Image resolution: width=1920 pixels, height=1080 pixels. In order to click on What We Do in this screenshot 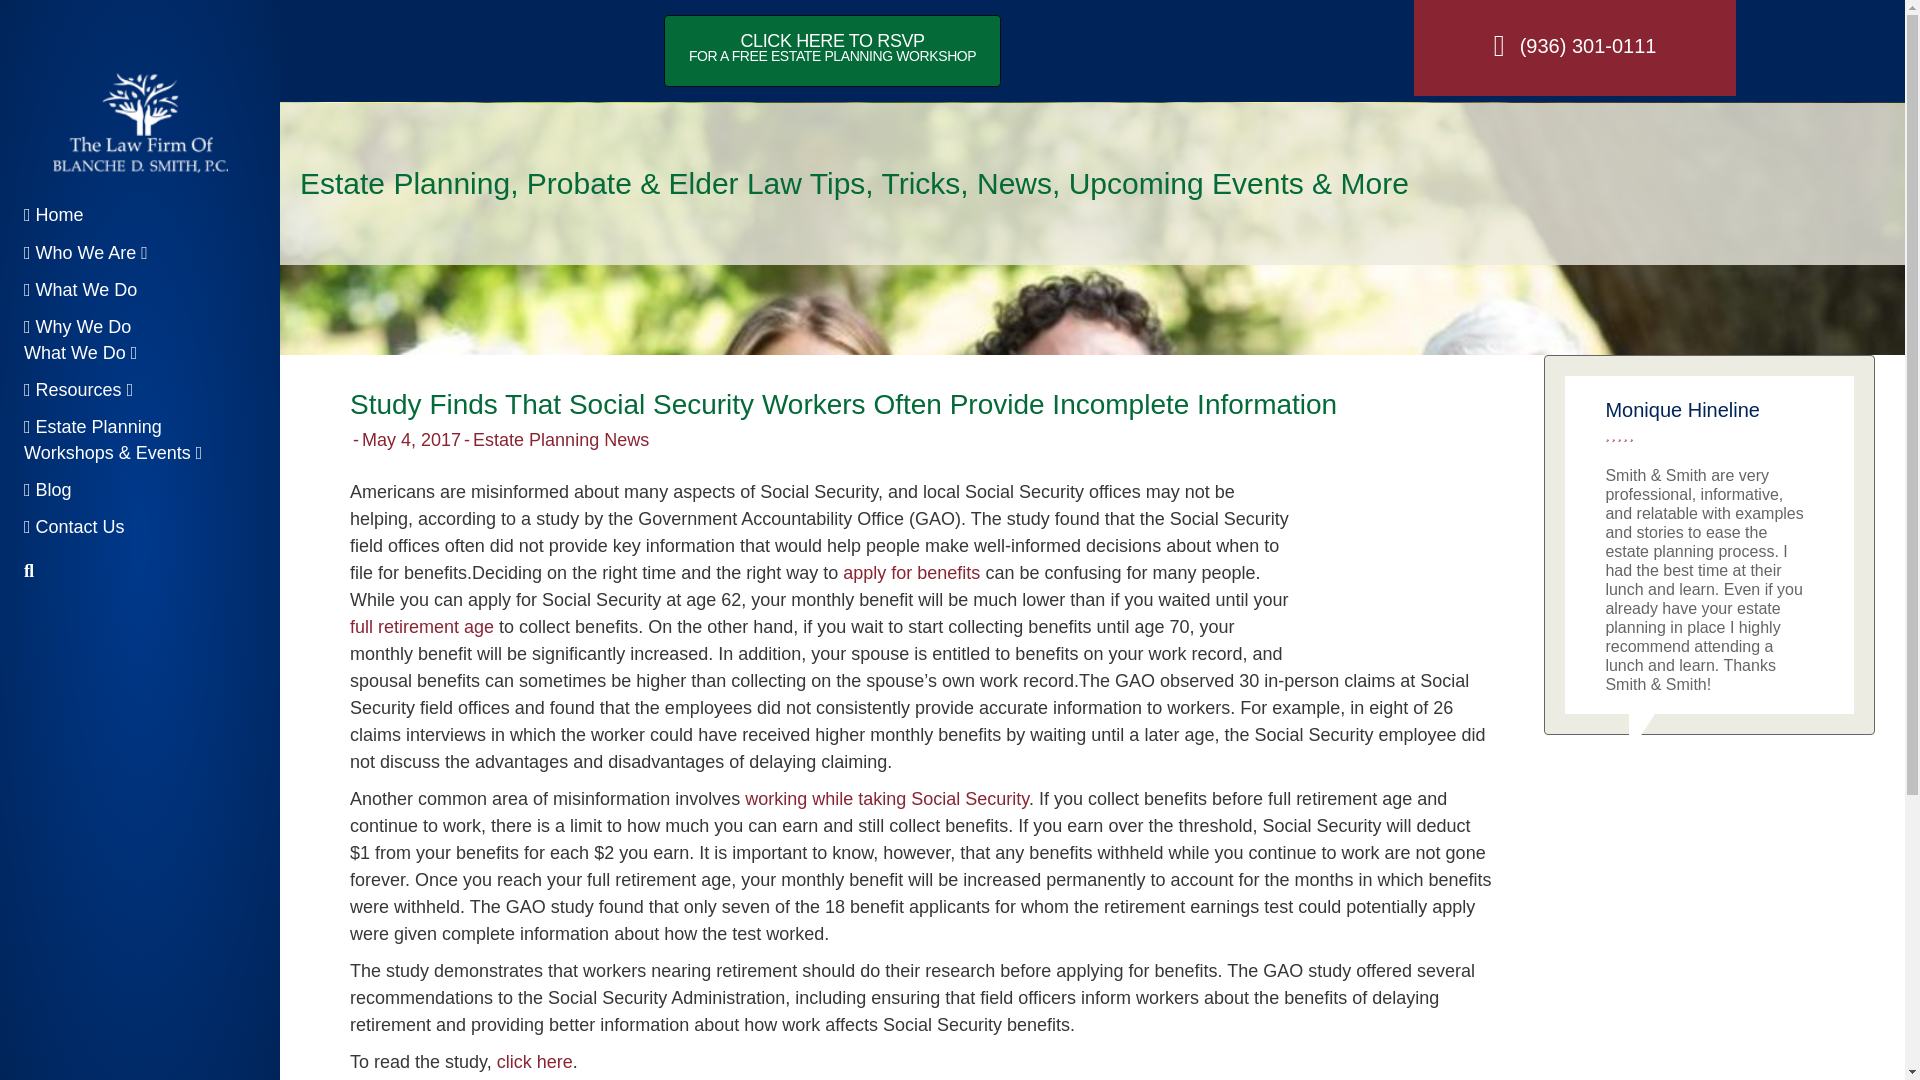, I will do `click(80, 292)`.